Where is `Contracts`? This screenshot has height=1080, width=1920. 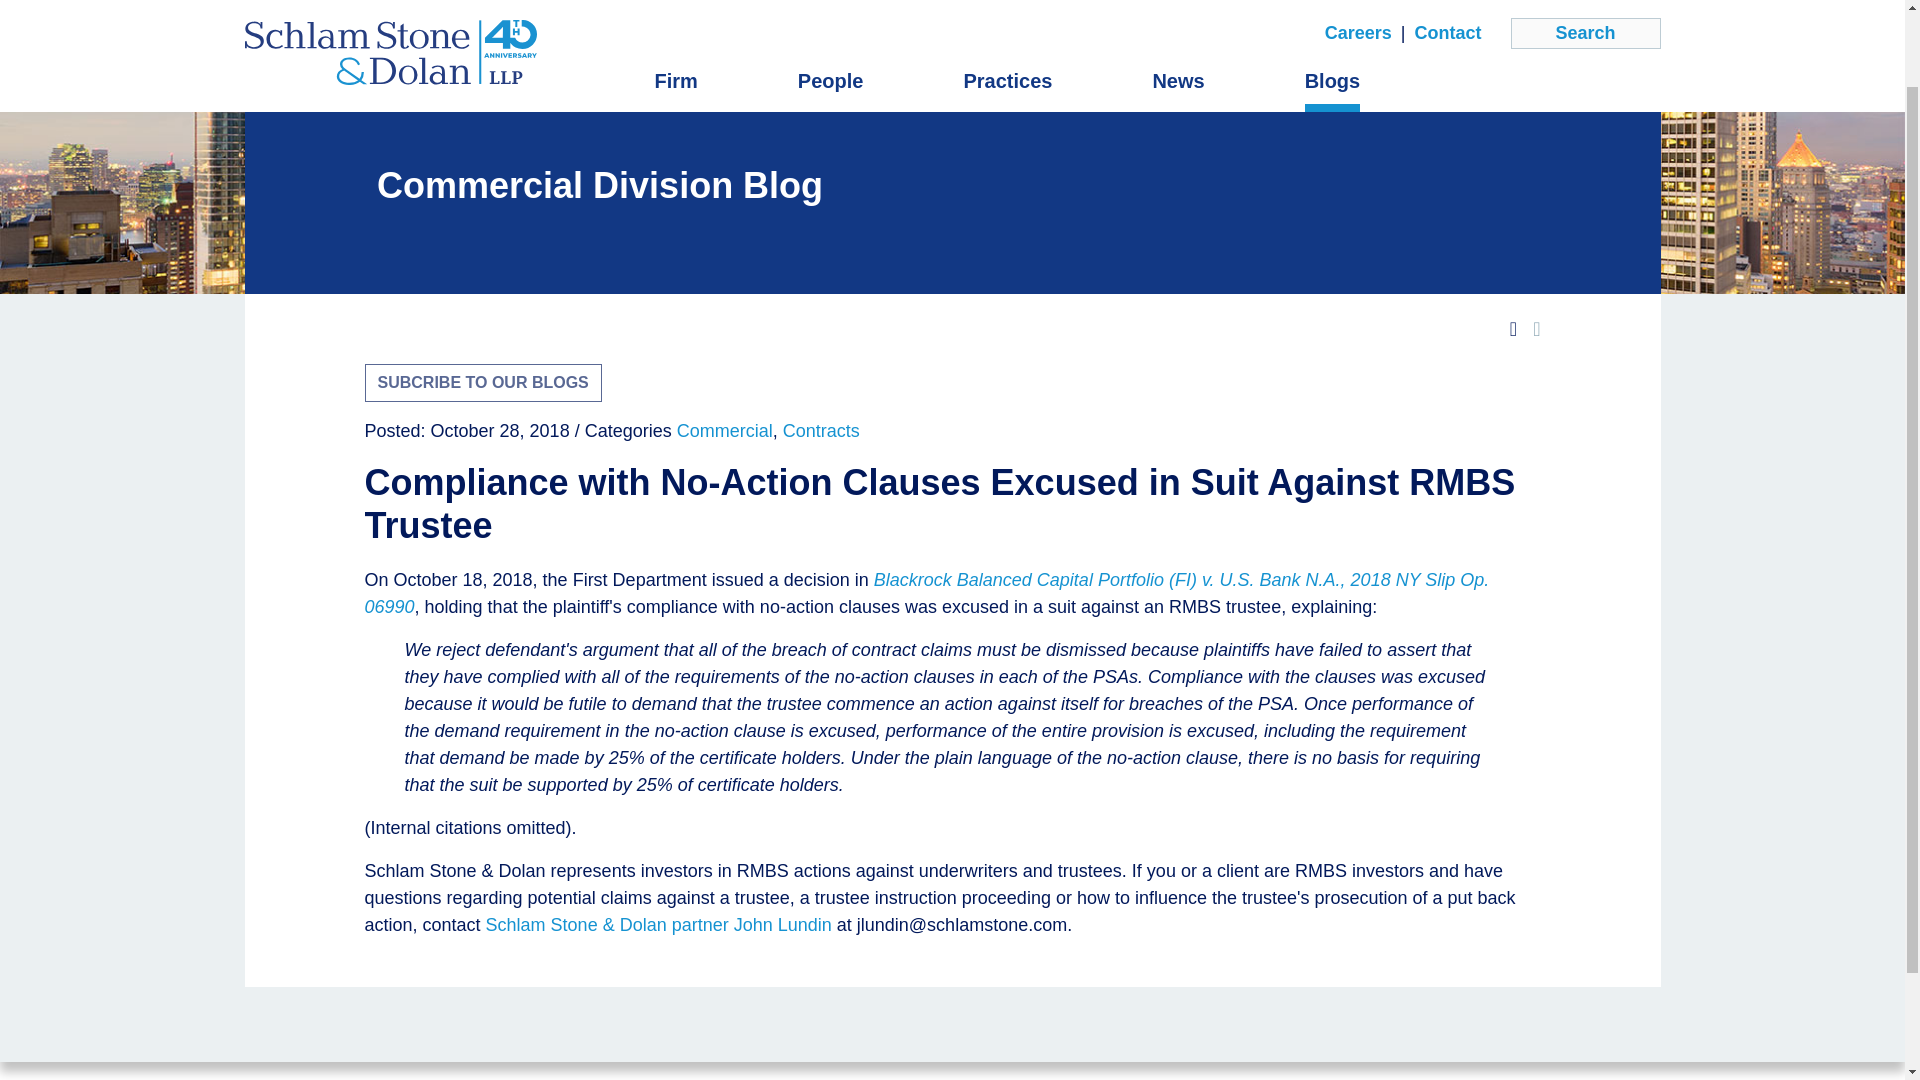
Contracts is located at coordinates (822, 430).